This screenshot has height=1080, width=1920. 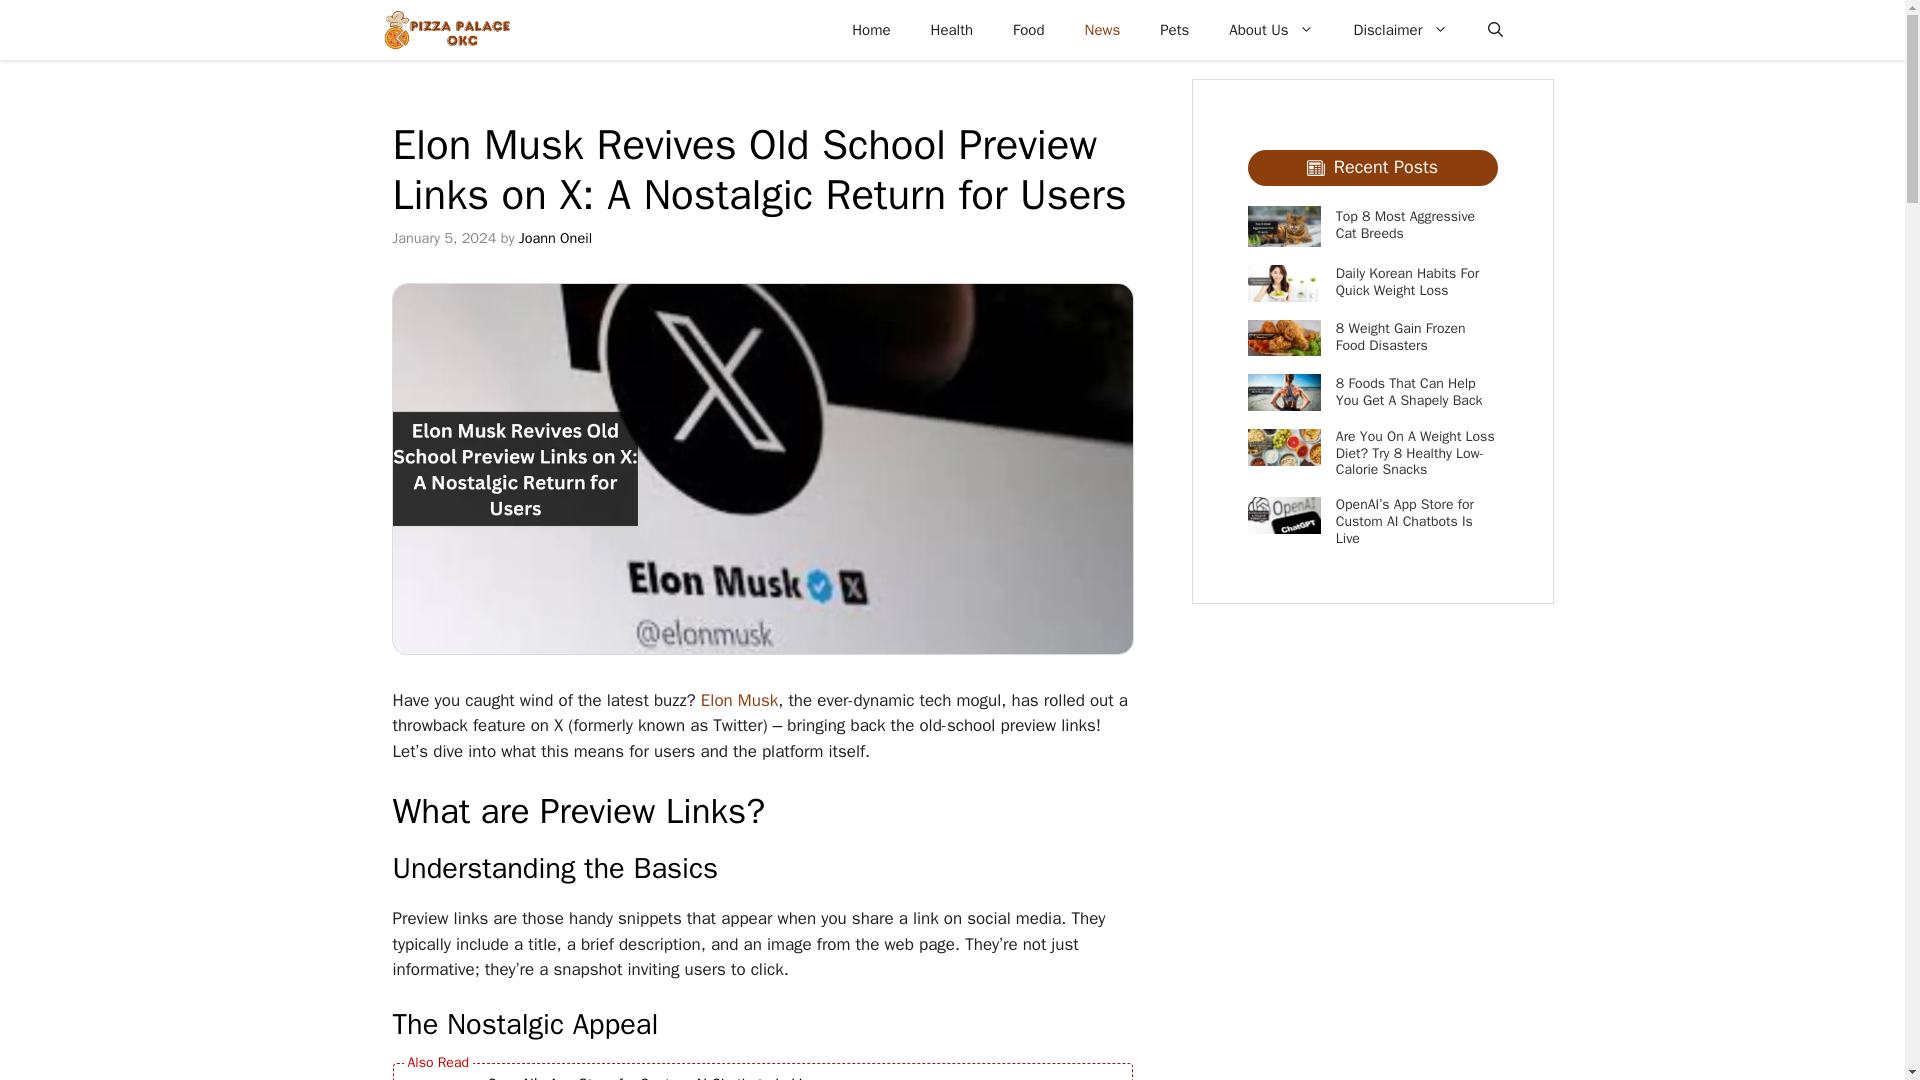 I want to click on 8 Weight Gain Frozen Food Disasters, so click(x=1401, y=336).